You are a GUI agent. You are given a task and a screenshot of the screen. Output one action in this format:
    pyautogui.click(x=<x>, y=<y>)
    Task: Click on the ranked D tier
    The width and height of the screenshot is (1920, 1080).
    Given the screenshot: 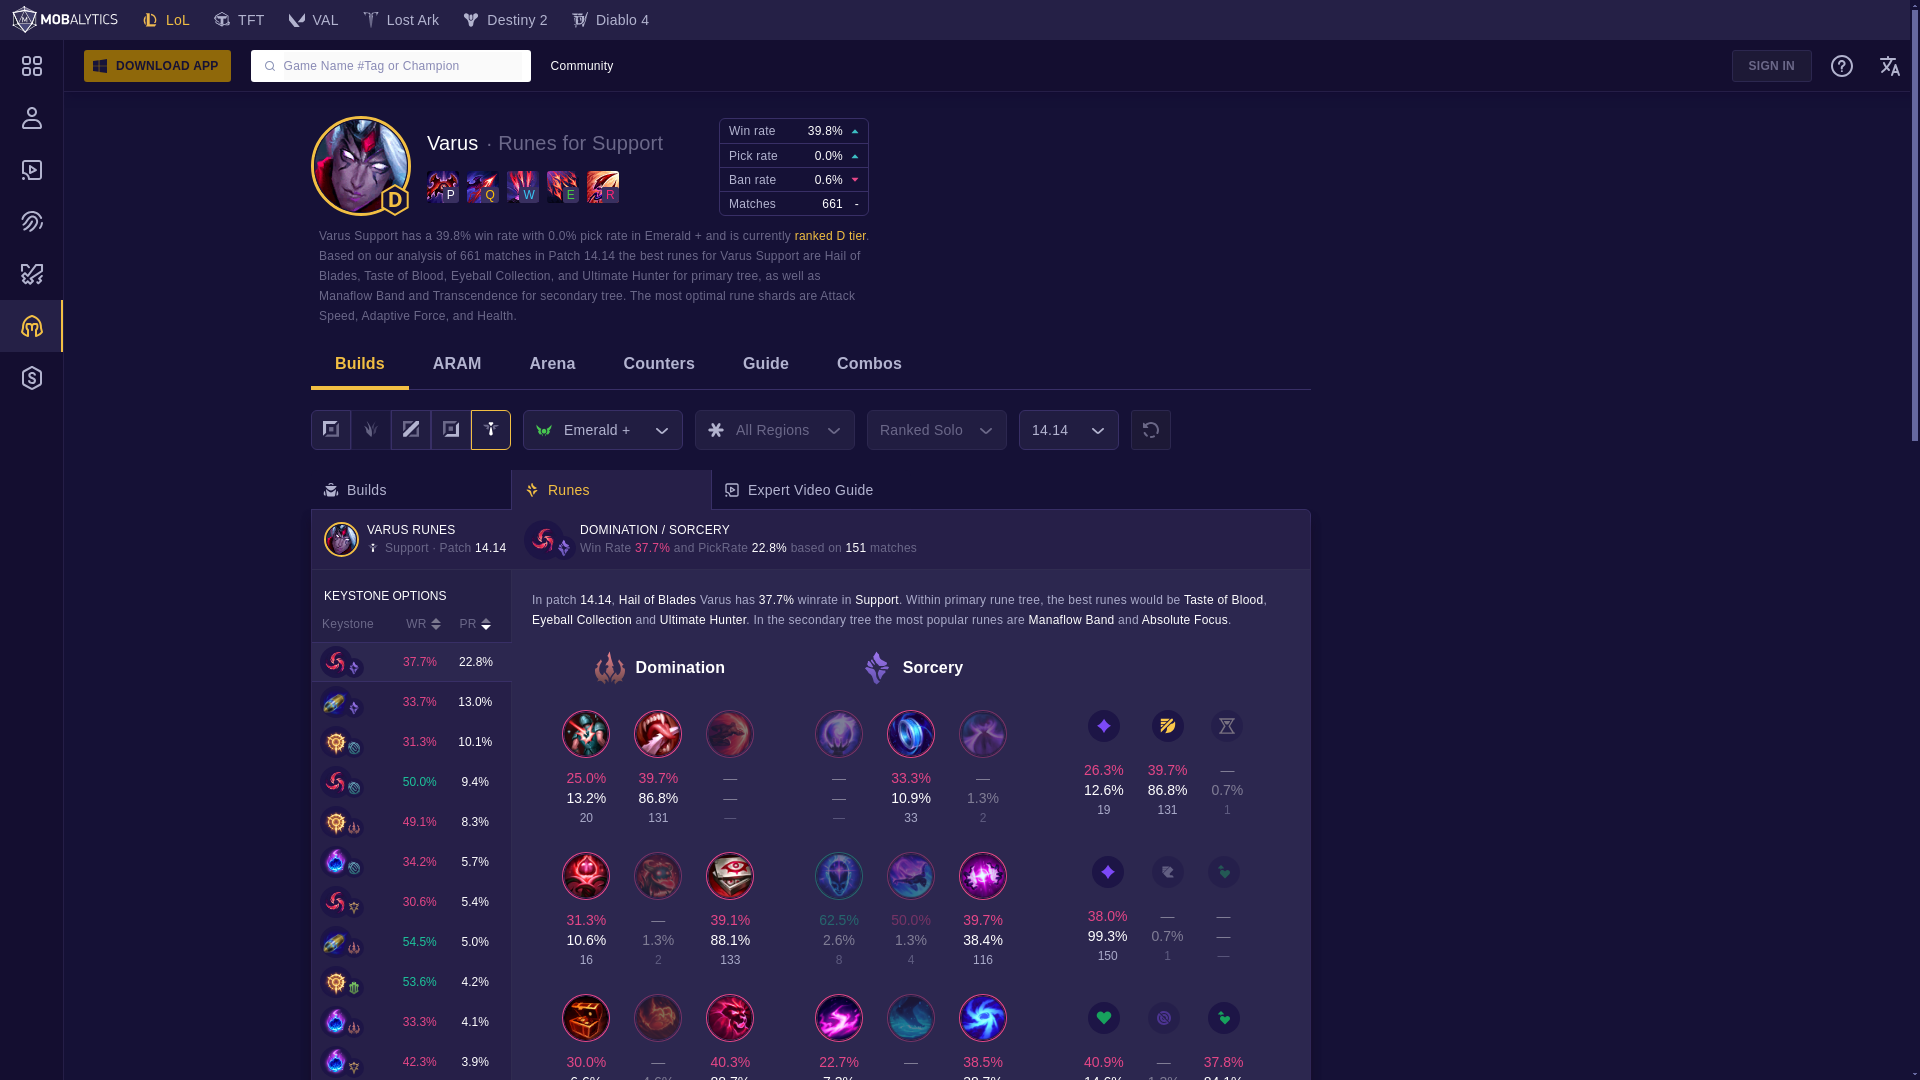 What is the action you would take?
    pyautogui.click(x=830, y=236)
    